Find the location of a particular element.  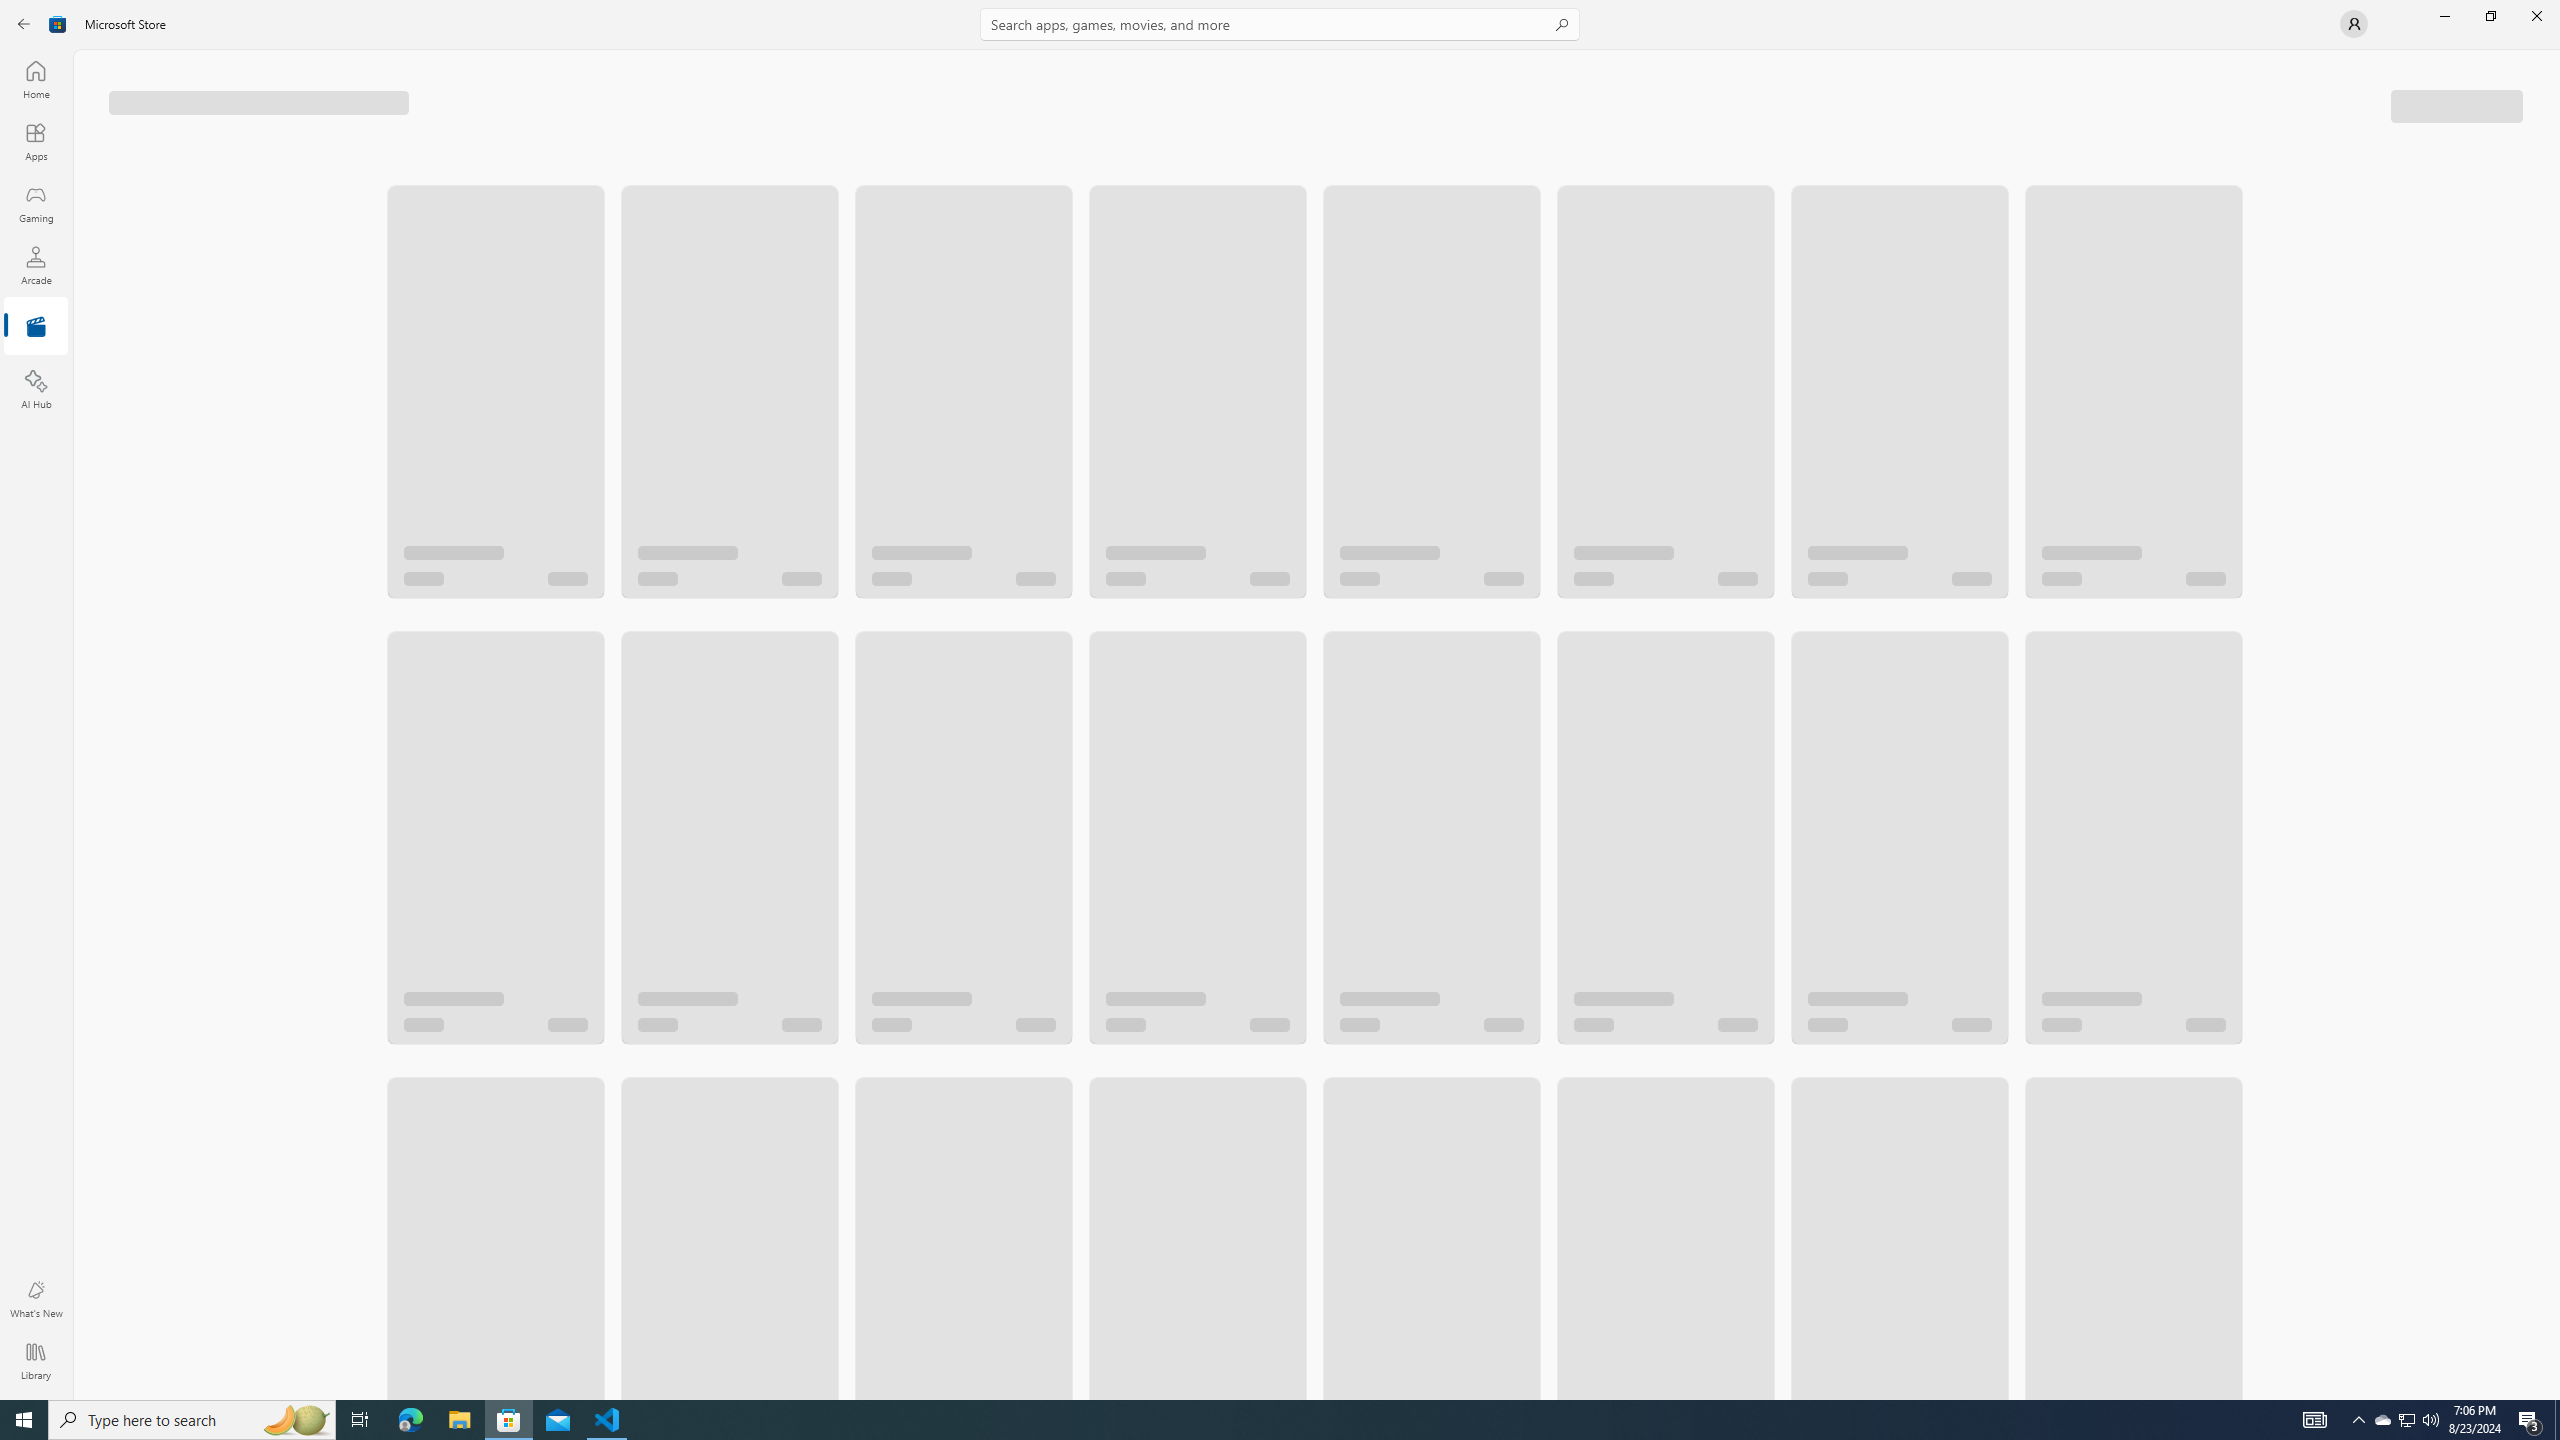

AutomationID: NavigationControl is located at coordinates (1280, 700).